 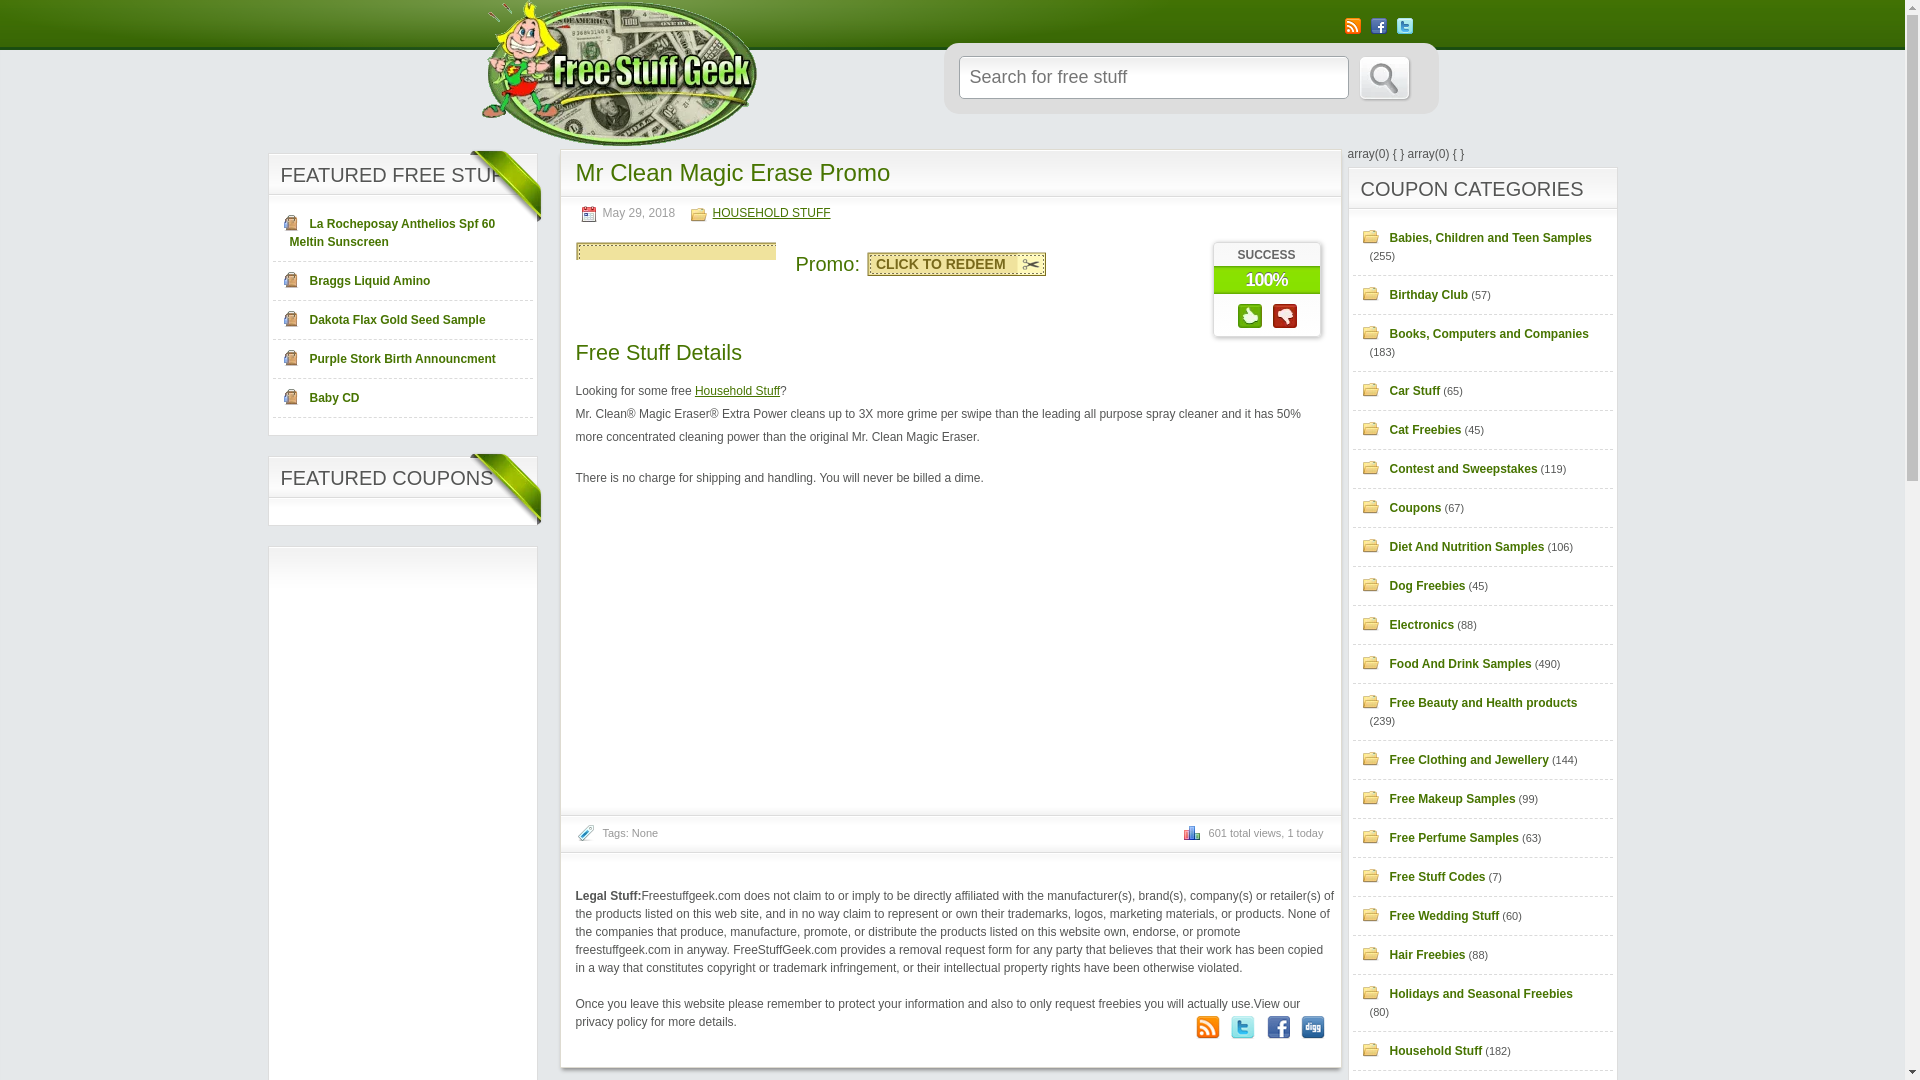 I want to click on RSS, so click(x=1352, y=26).